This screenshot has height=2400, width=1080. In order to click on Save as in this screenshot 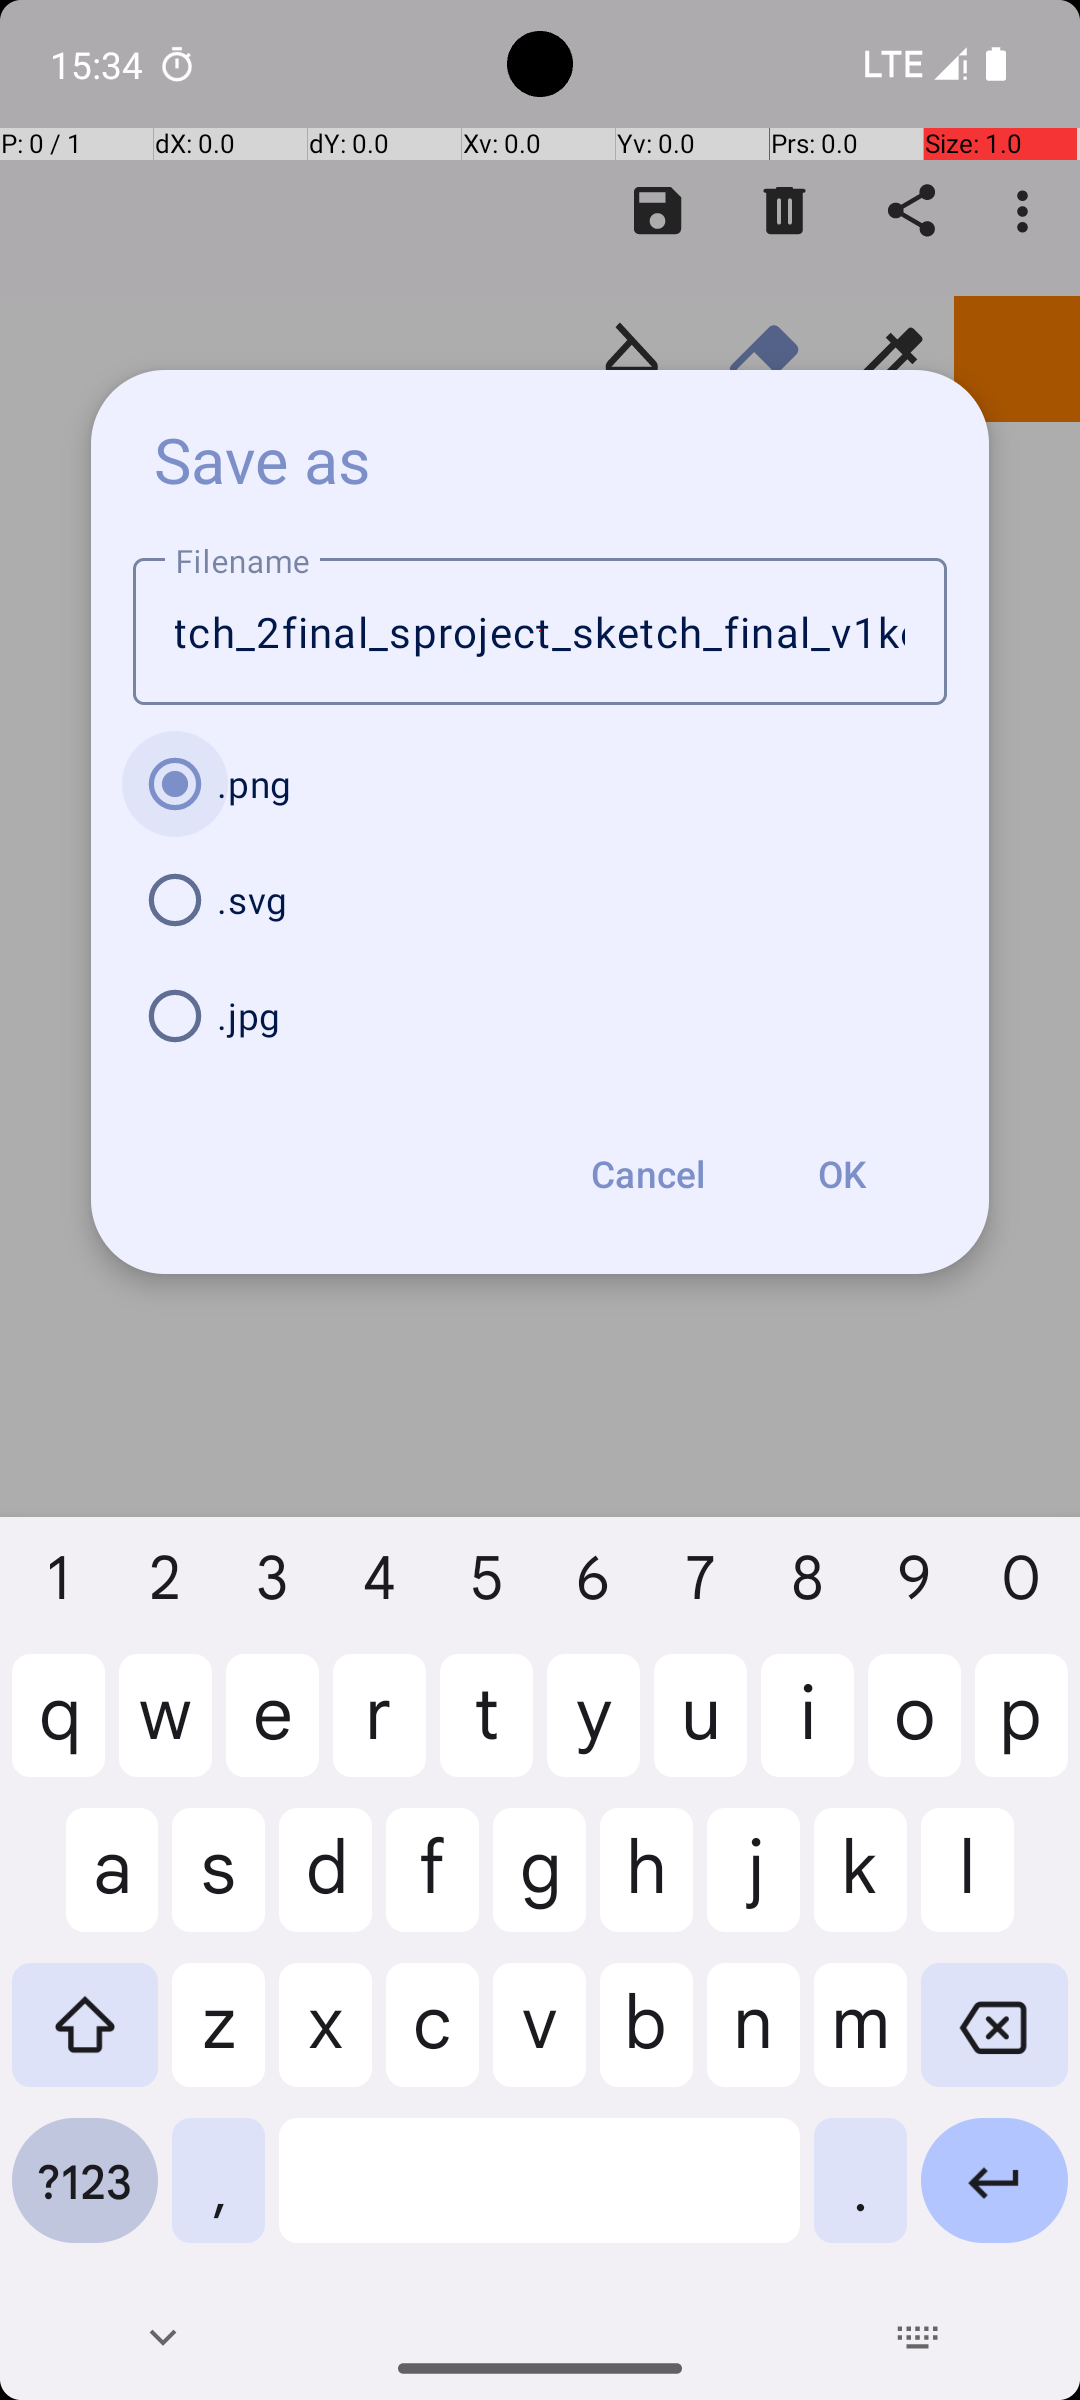, I will do `click(263, 459)`.